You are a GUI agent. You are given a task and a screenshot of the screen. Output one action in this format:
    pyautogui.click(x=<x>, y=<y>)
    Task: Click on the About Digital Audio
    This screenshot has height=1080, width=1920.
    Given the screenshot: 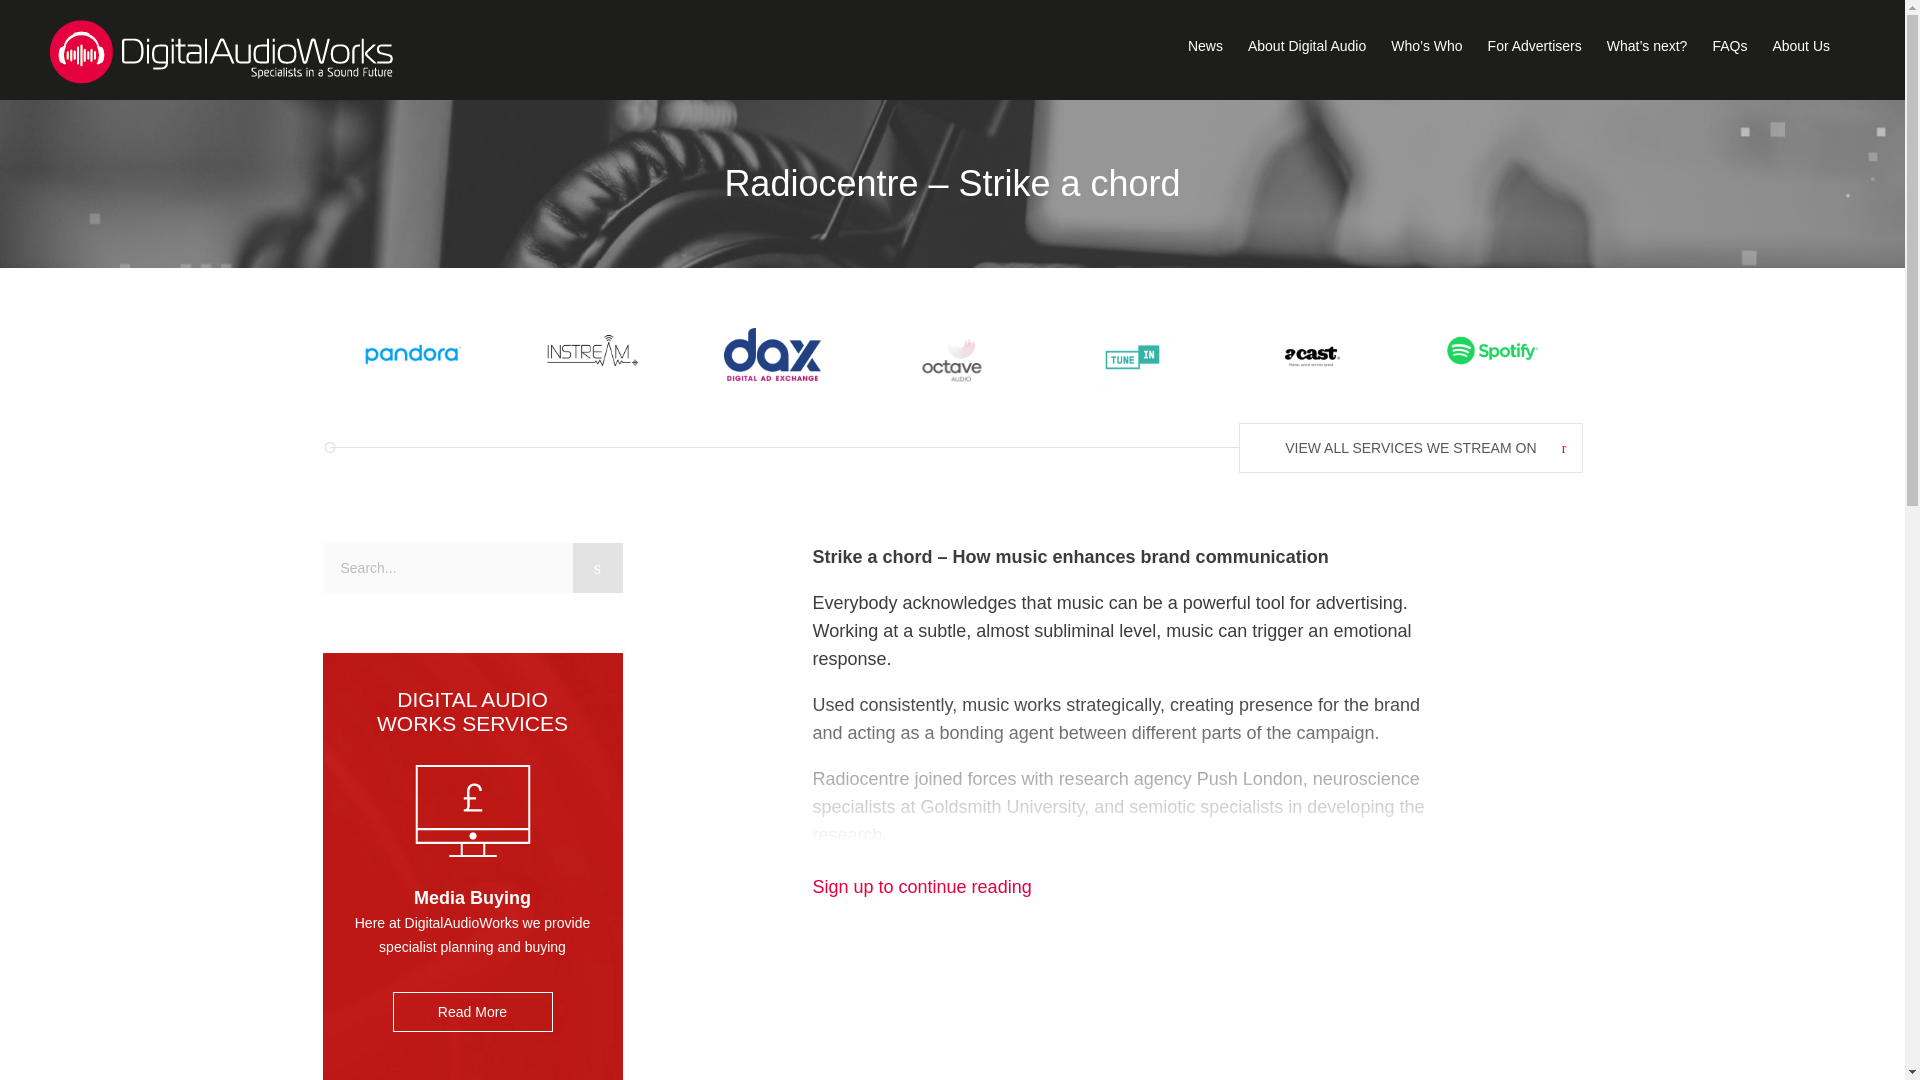 What is the action you would take?
    pyautogui.click(x=1306, y=46)
    